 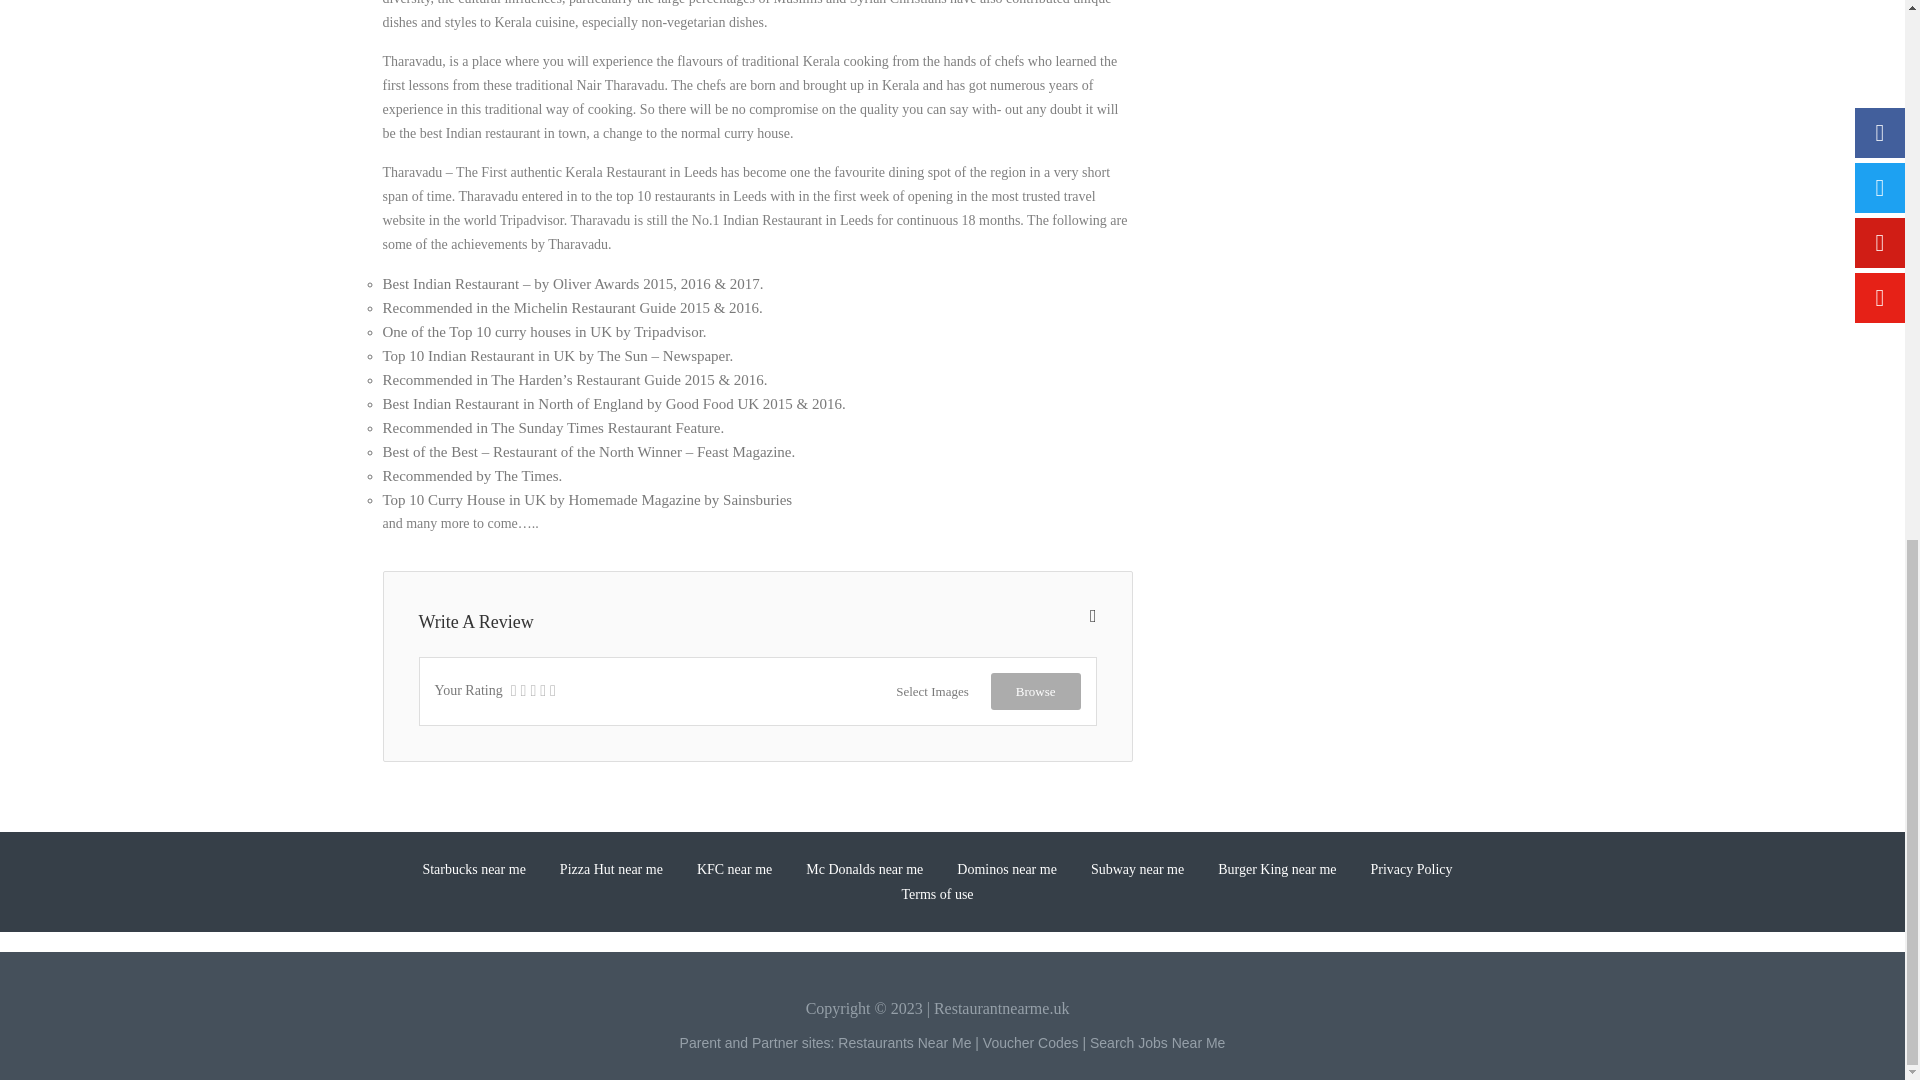 What do you see at coordinates (1035, 690) in the screenshot?
I see `Browse` at bounding box center [1035, 690].